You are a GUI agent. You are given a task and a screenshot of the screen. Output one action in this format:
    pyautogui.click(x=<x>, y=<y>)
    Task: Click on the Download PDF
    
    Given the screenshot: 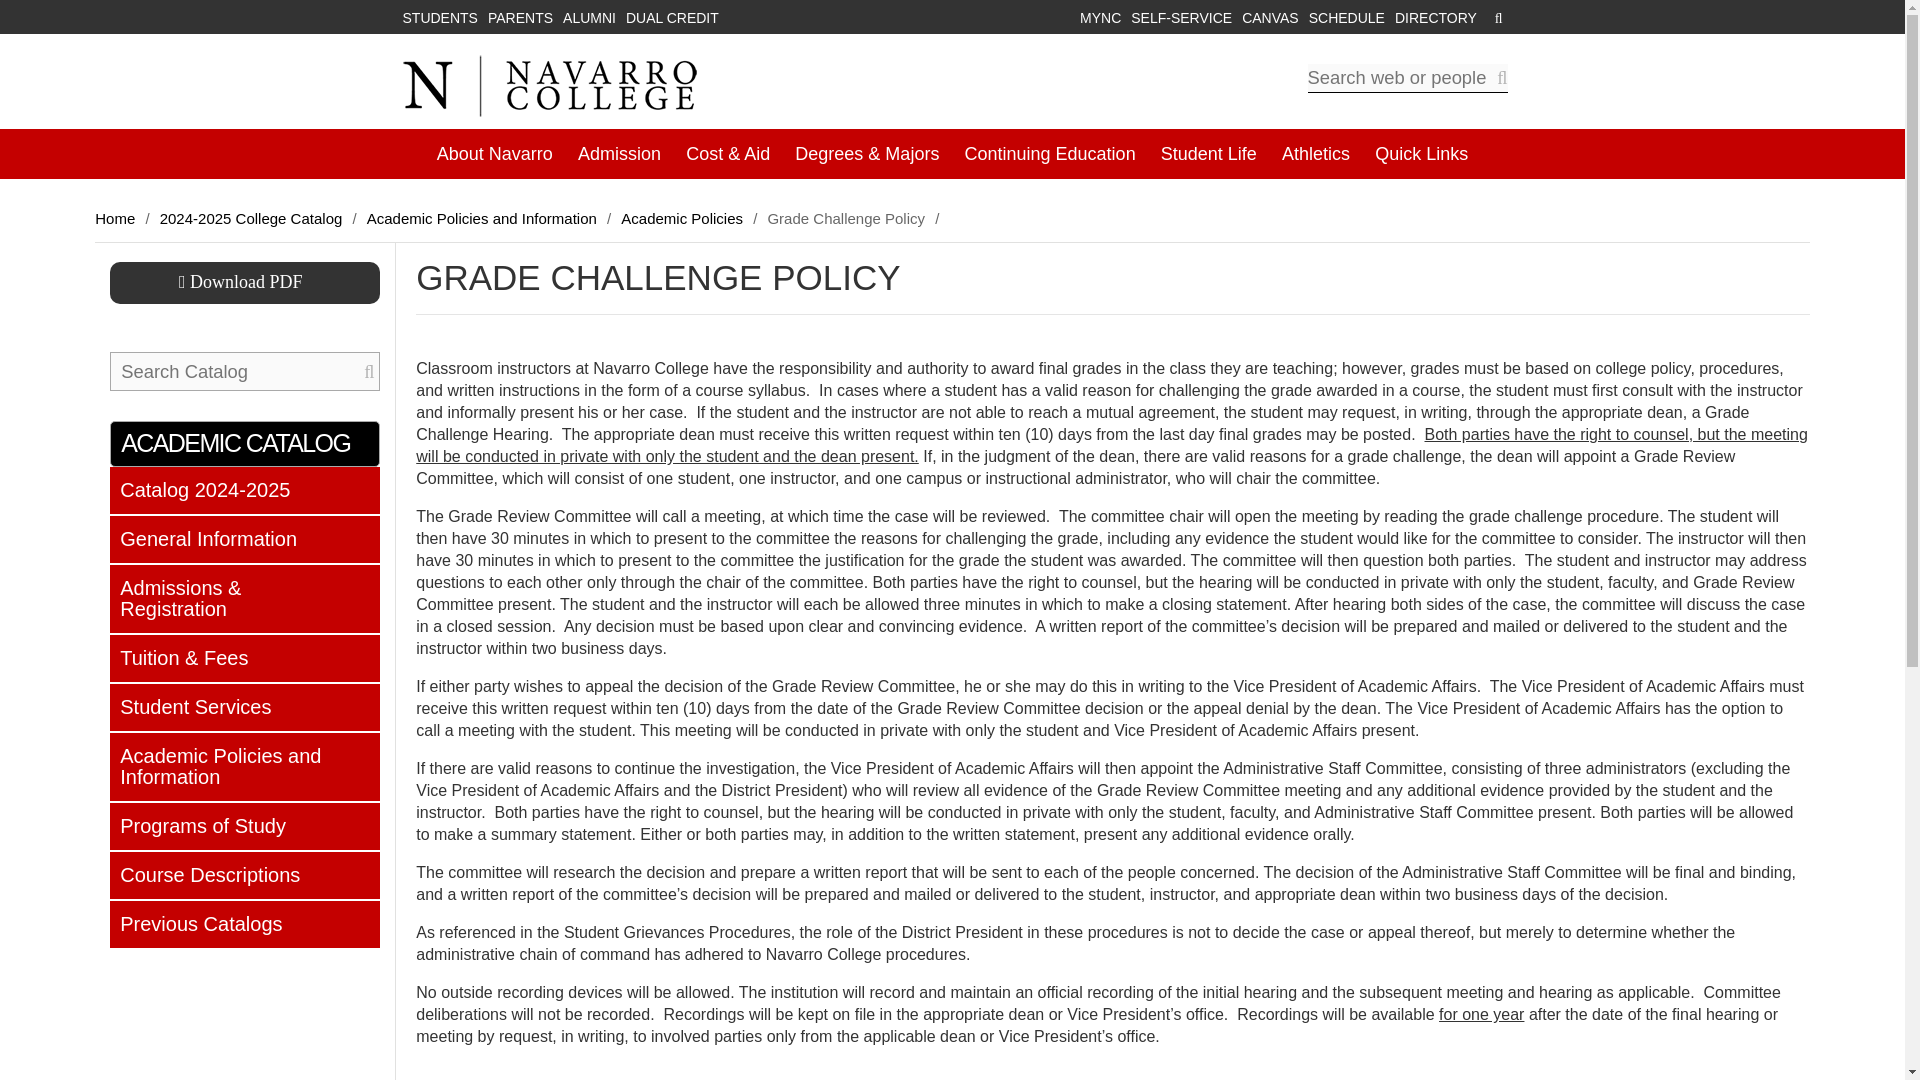 What is the action you would take?
    pyautogui.click(x=244, y=282)
    